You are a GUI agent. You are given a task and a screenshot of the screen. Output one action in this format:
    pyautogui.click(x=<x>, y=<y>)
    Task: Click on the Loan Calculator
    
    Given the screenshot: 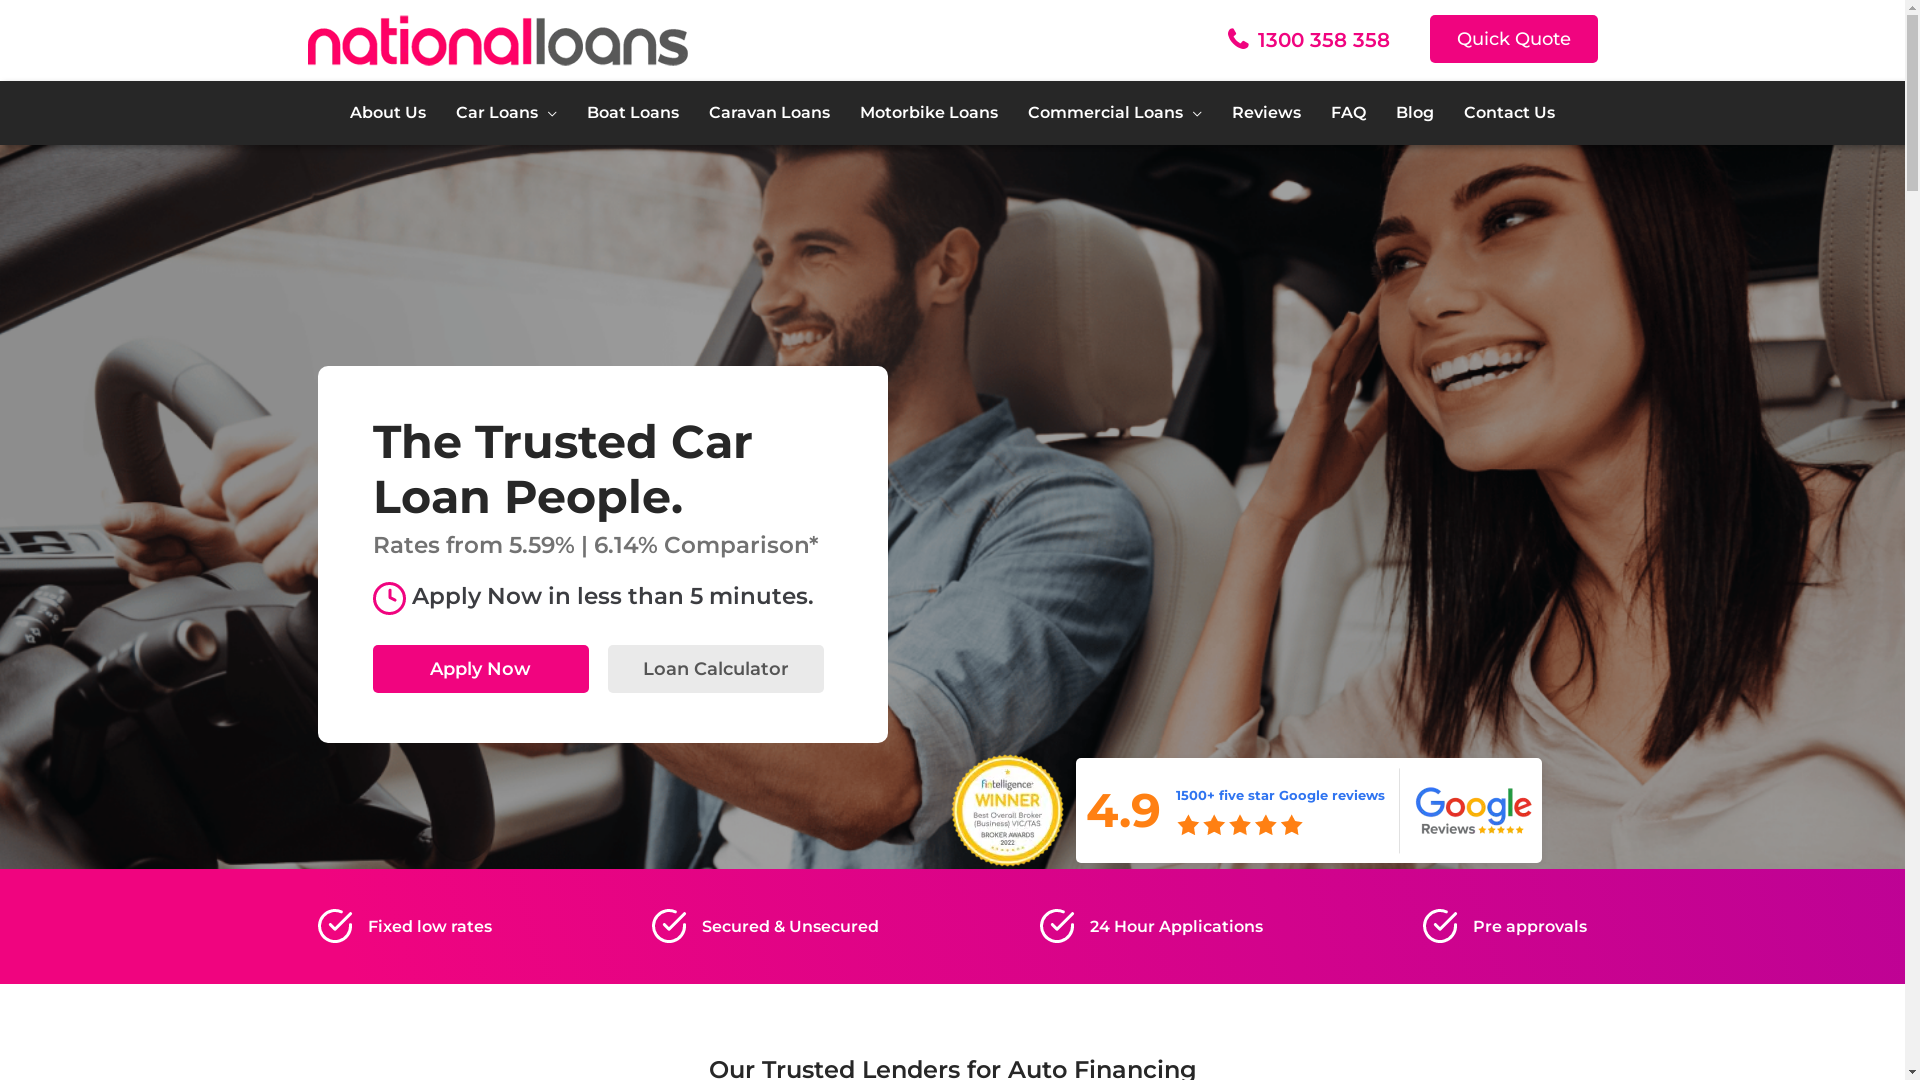 What is the action you would take?
    pyautogui.click(x=716, y=669)
    